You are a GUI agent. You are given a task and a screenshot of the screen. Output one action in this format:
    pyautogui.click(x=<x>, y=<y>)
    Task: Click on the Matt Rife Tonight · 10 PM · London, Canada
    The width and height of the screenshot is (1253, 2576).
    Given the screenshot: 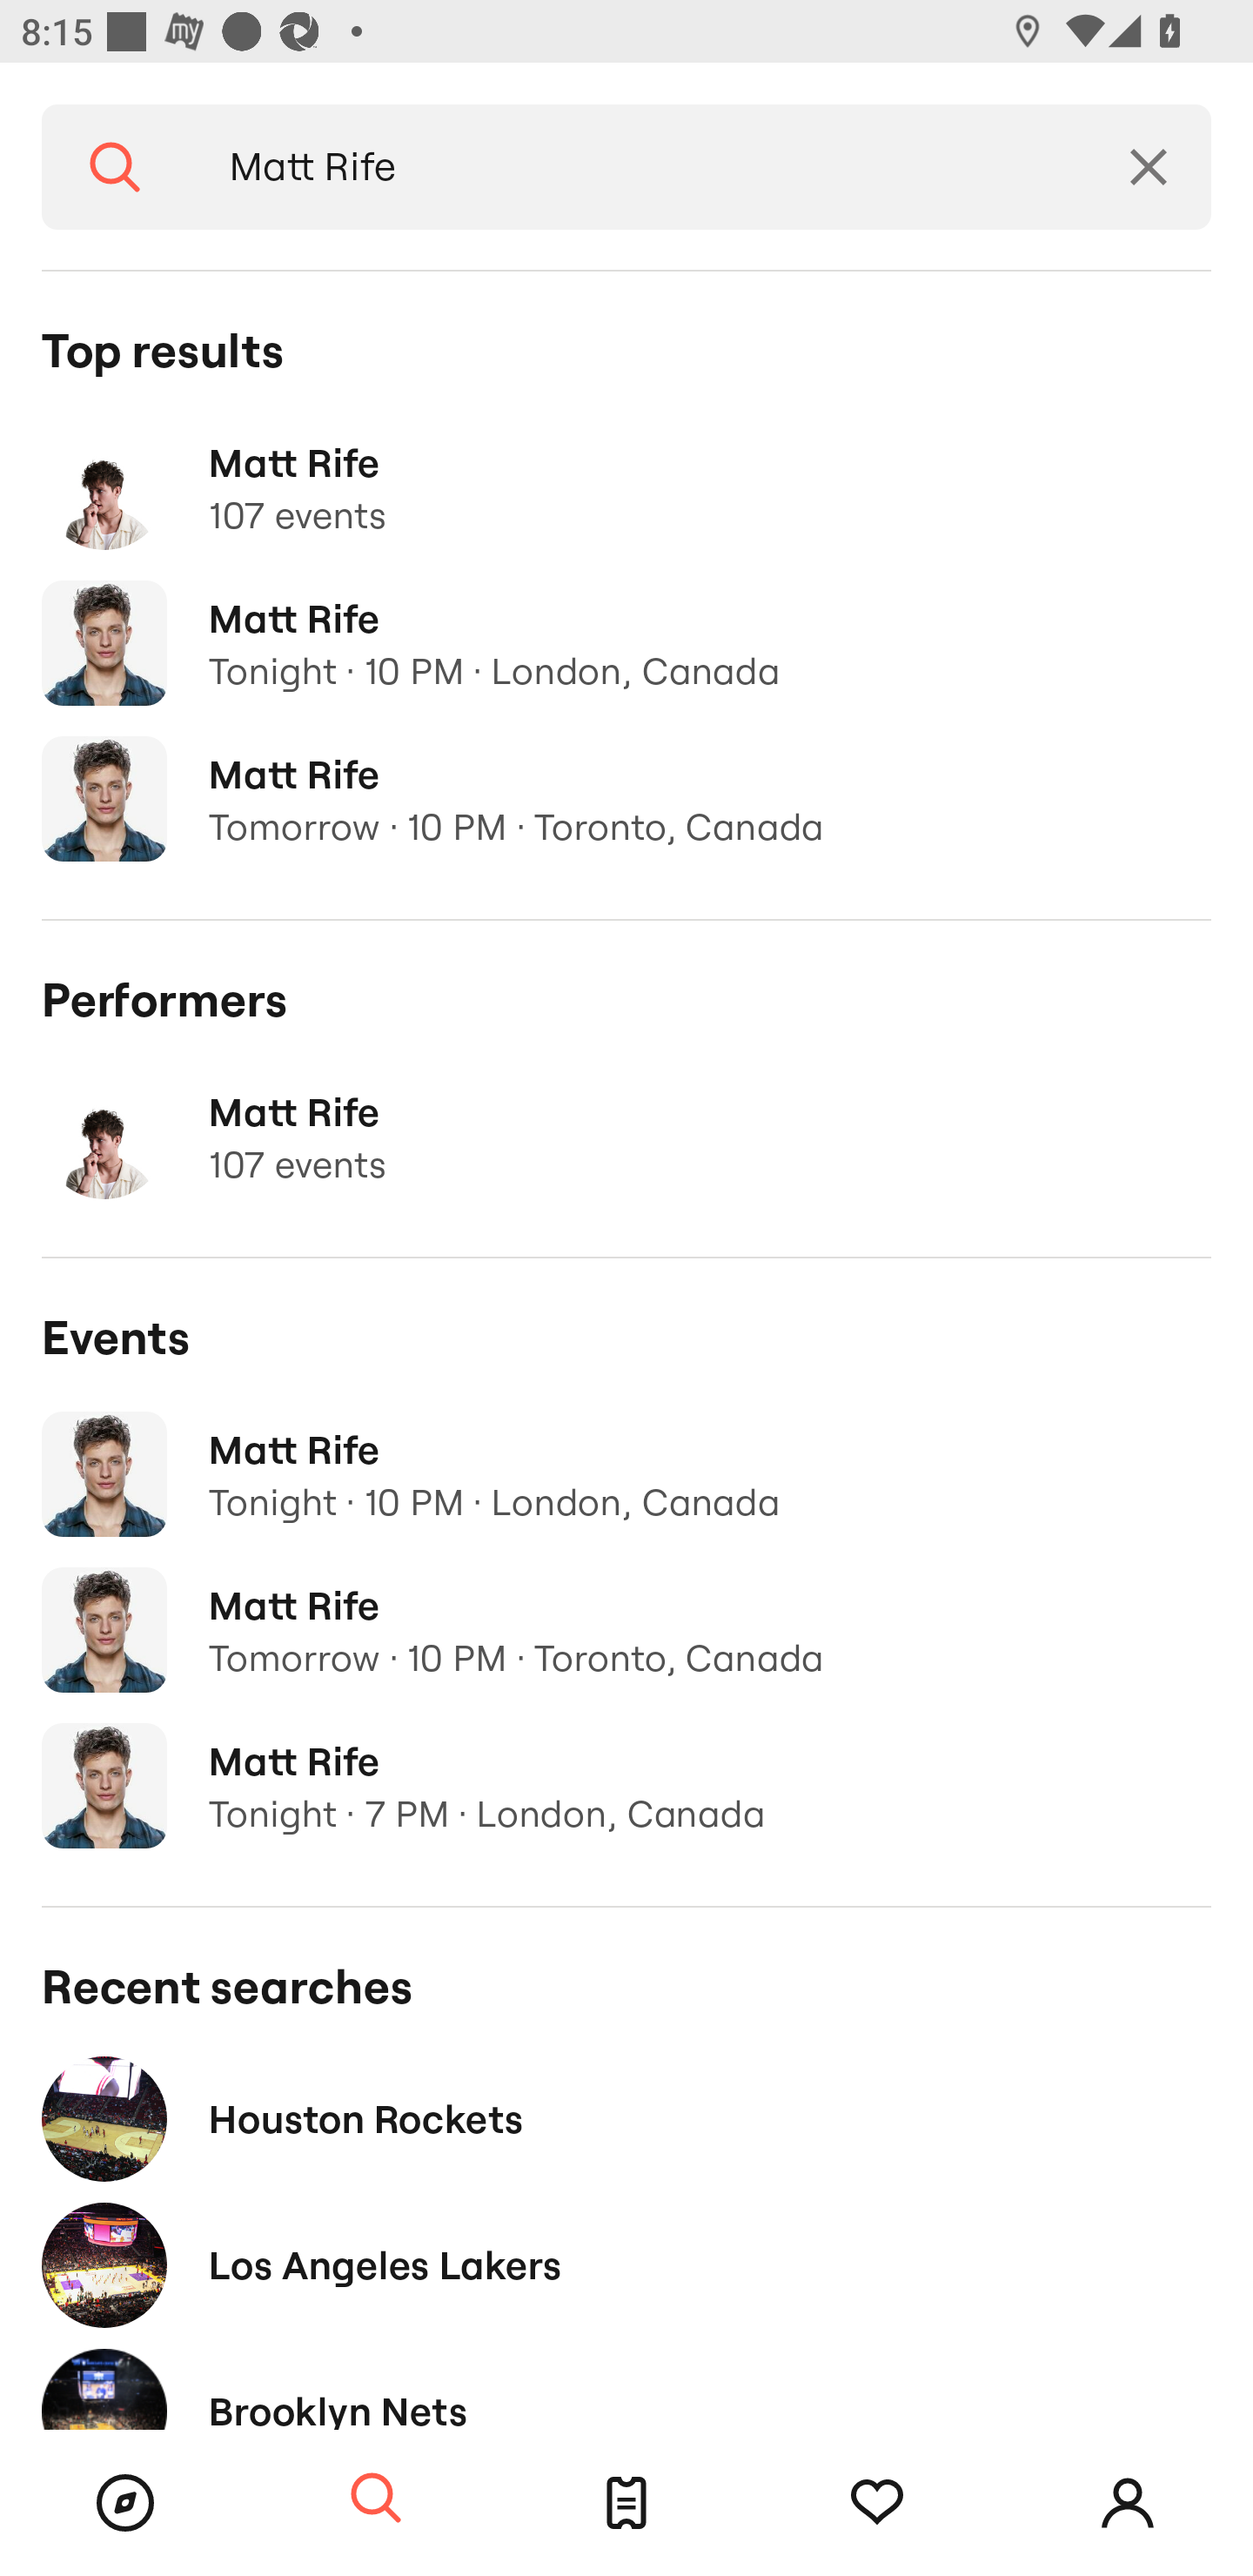 What is the action you would take?
    pyautogui.click(x=626, y=644)
    